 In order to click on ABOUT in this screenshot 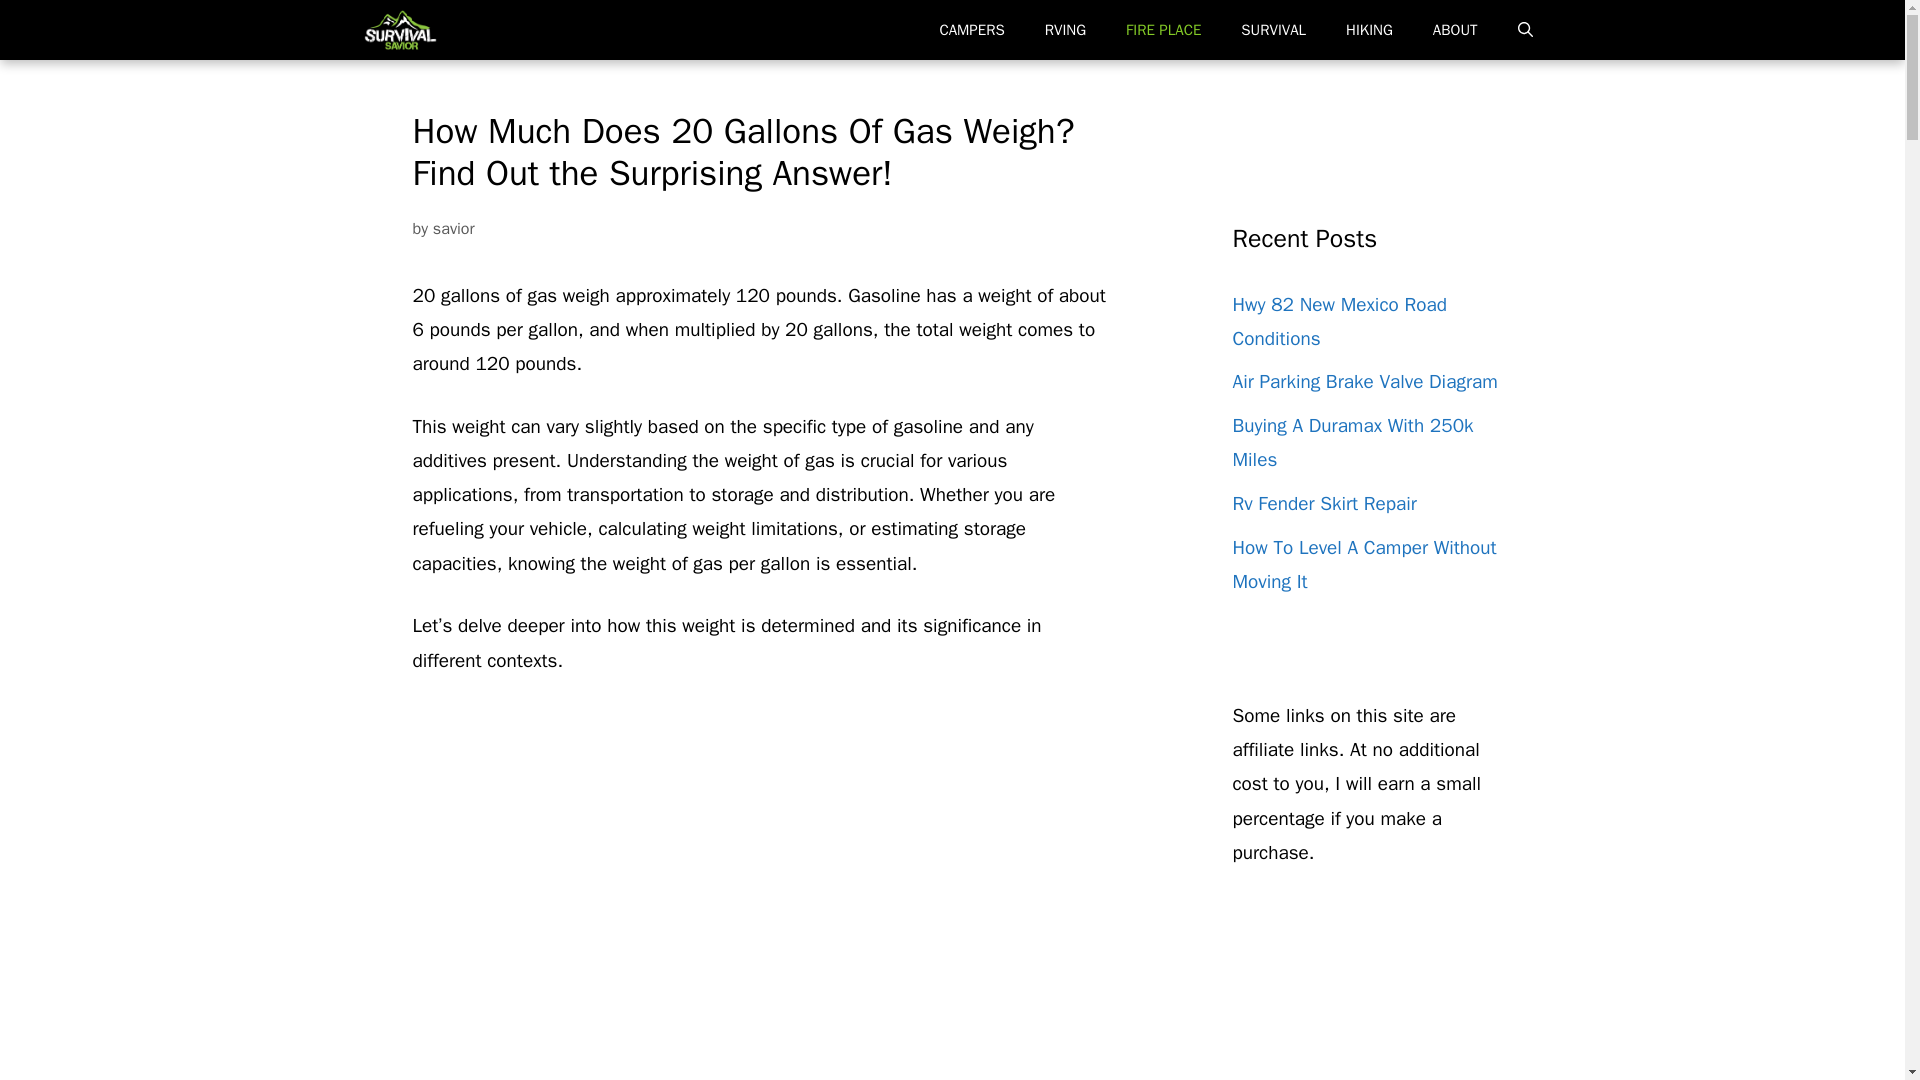, I will do `click(1455, 30)`.